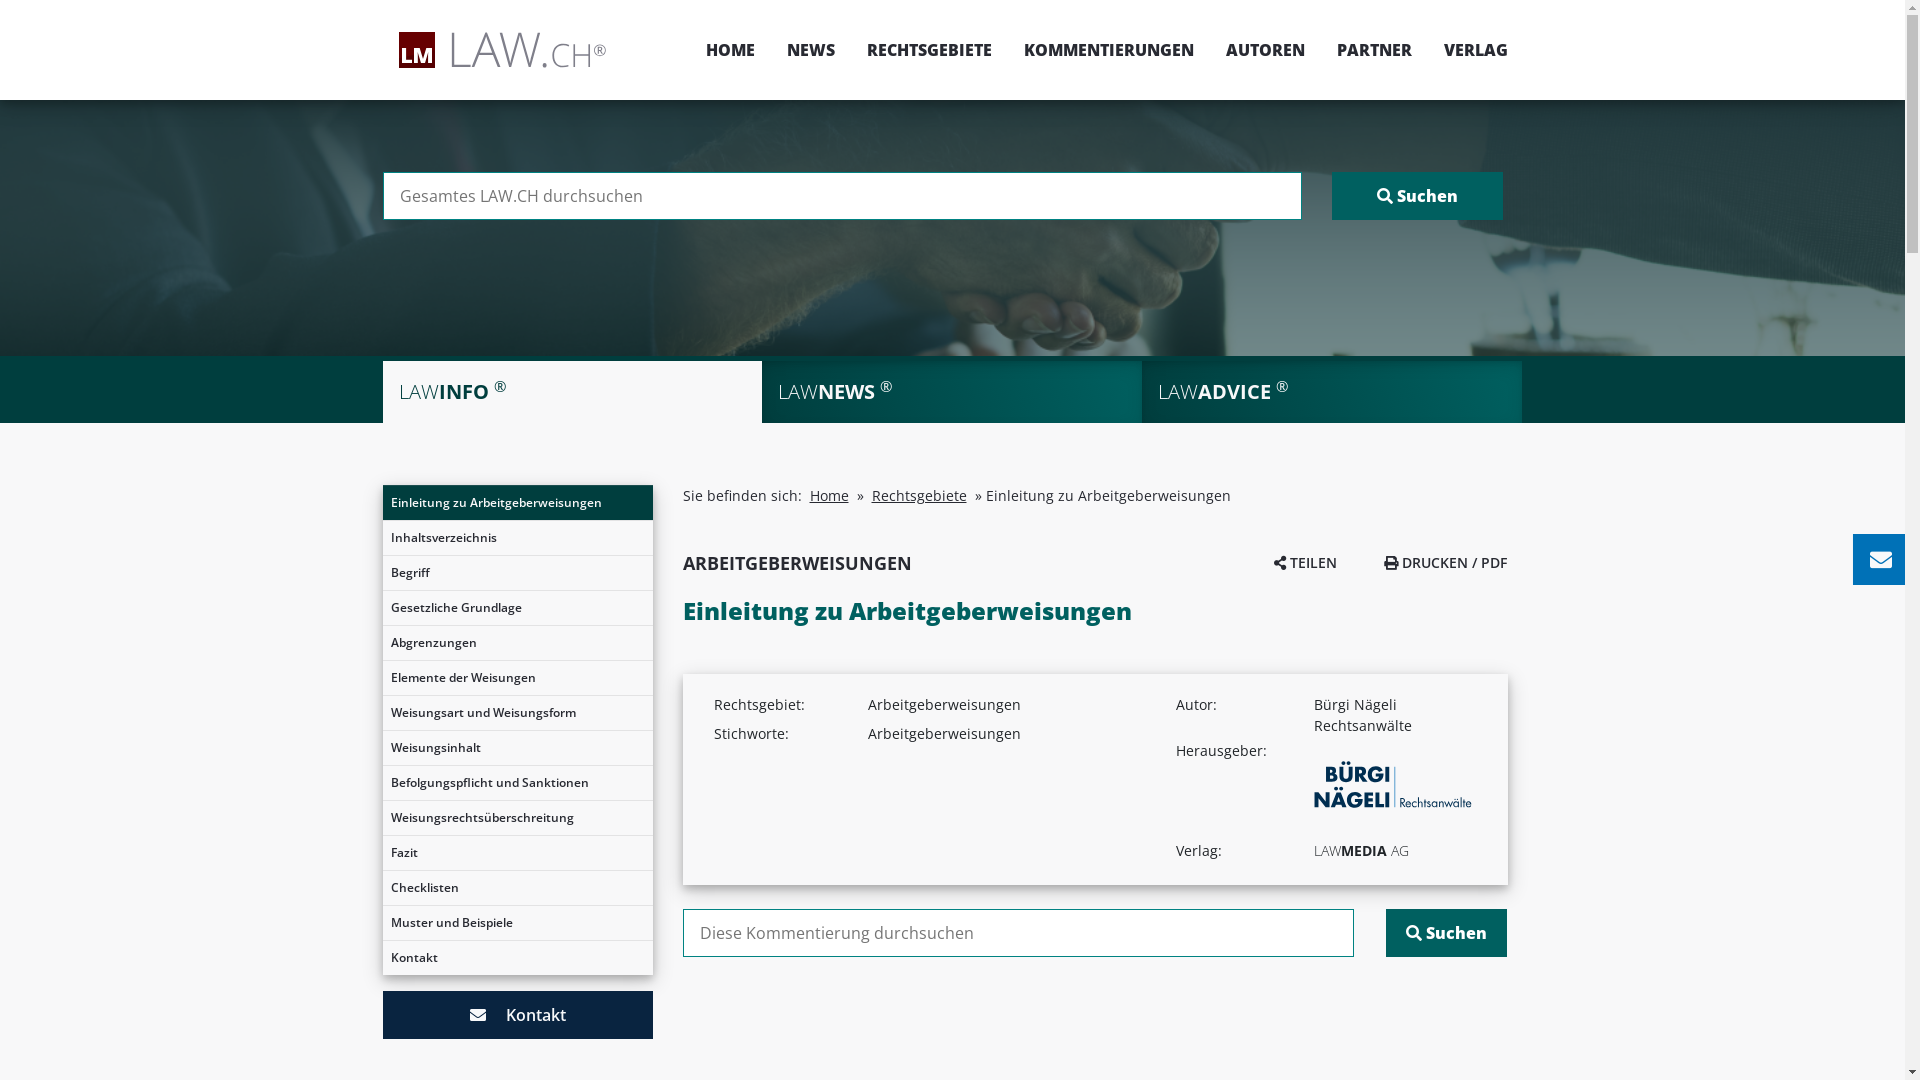 This screenshot has width=1920, height=1080. What do you see at coordinates (810, 50) in the screenshot?
I see `NEWS` at bounding box center [810, 50].